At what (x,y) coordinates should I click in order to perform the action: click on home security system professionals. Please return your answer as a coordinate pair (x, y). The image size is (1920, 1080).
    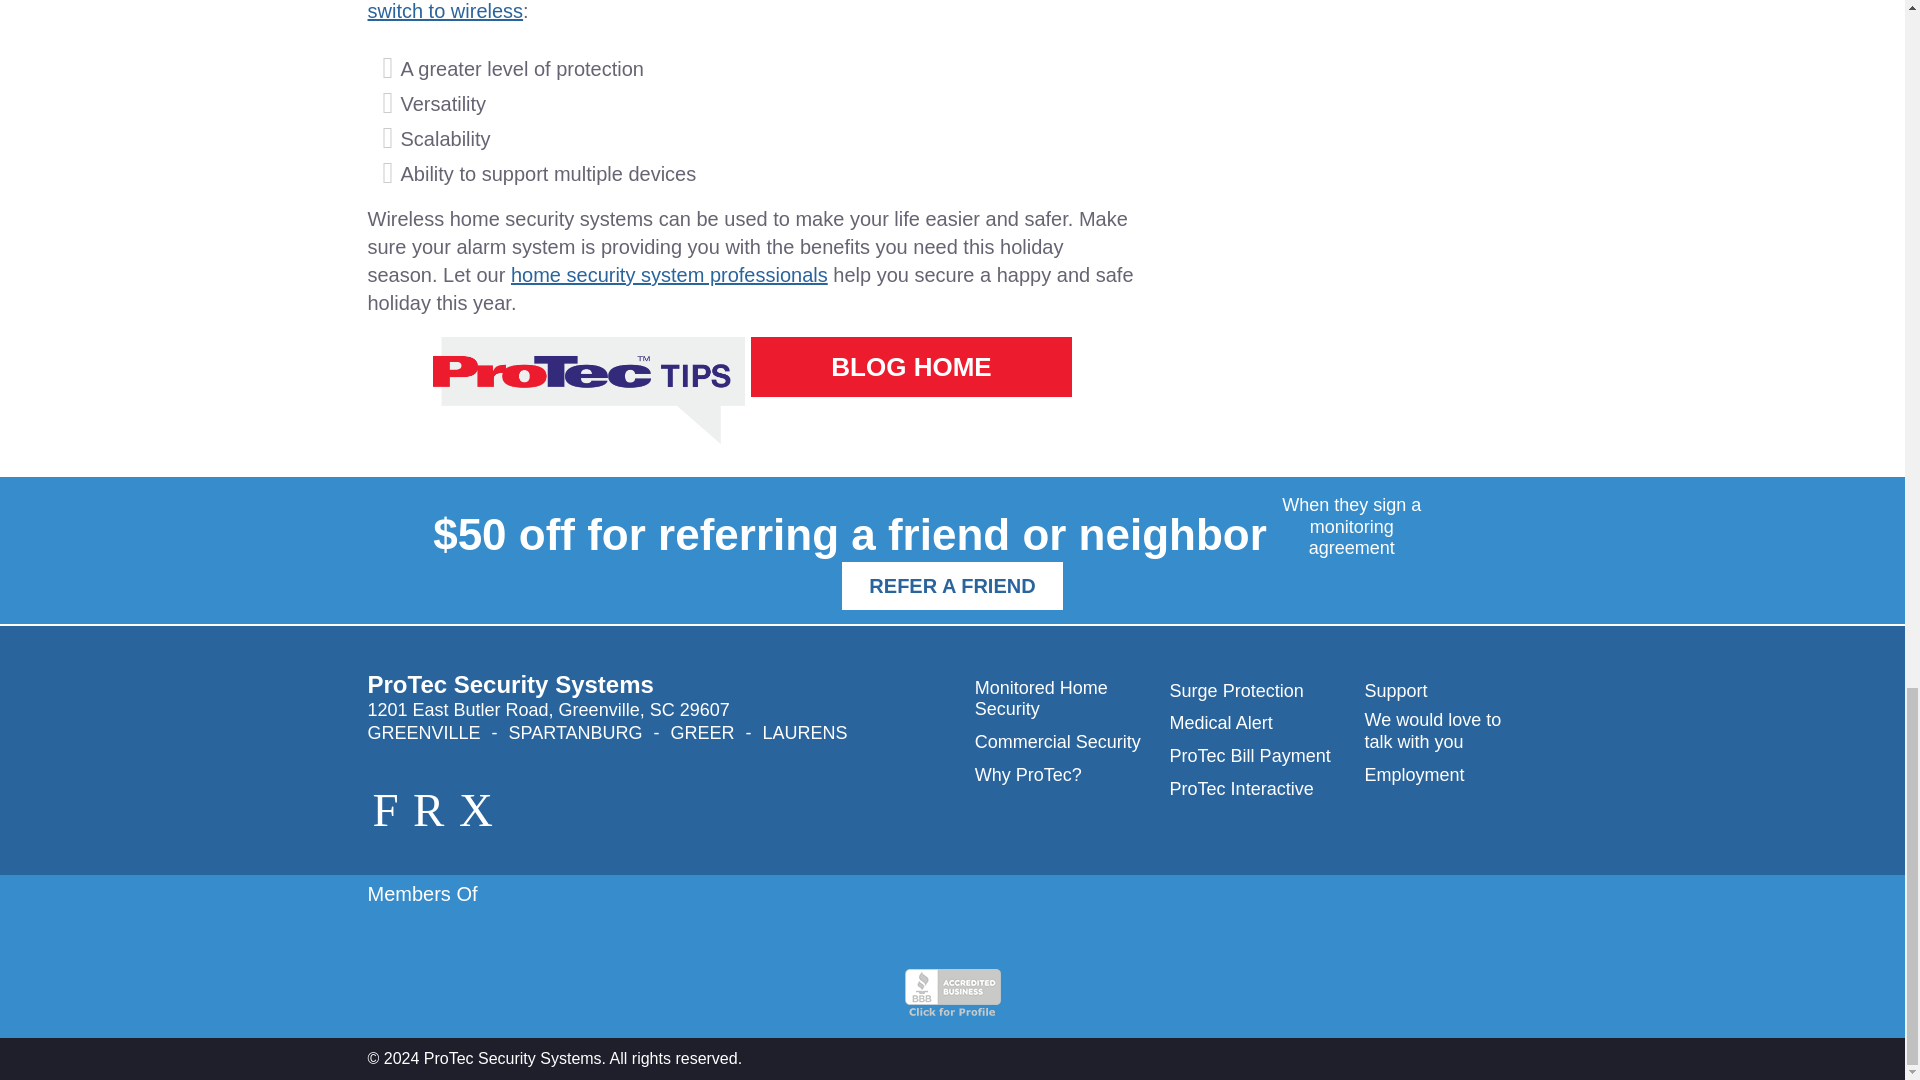
    Looking at the image, I should click on (668, 274).